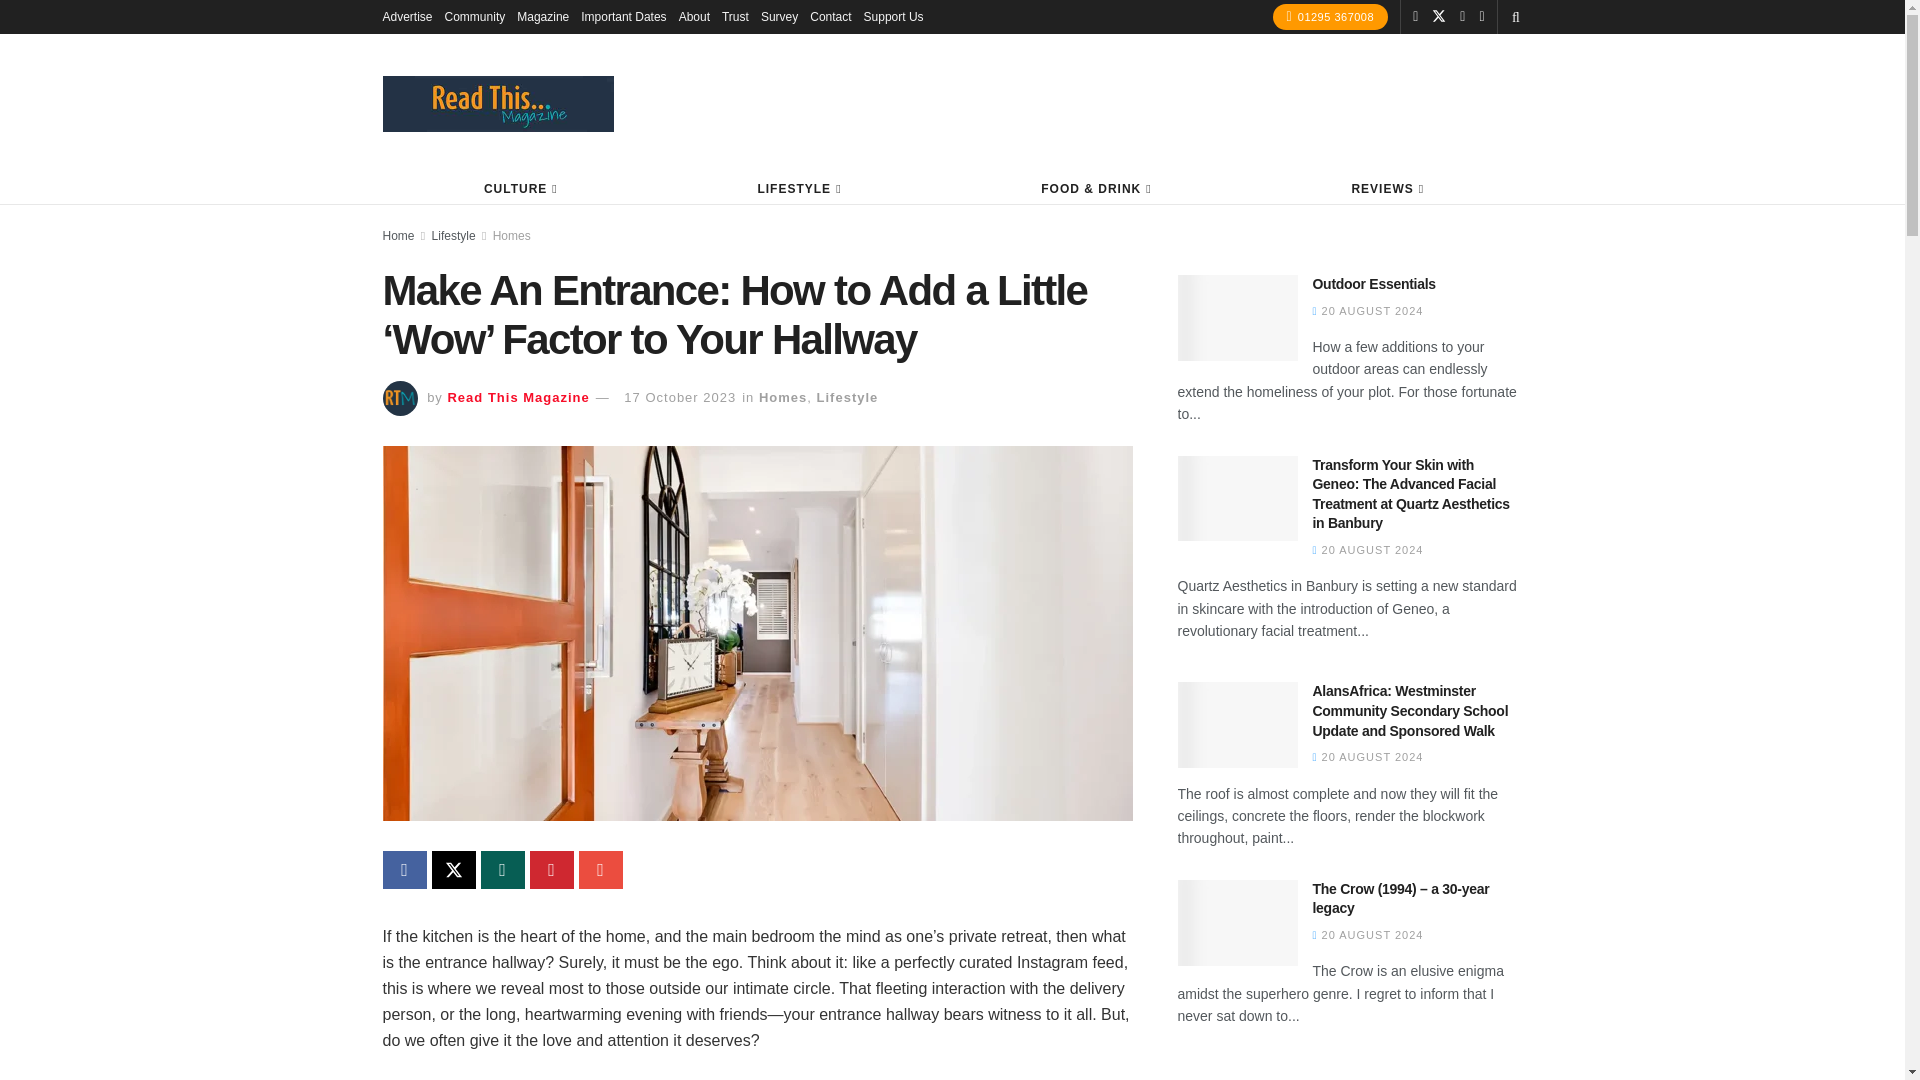  I want to click on Home, so click(398, 236).